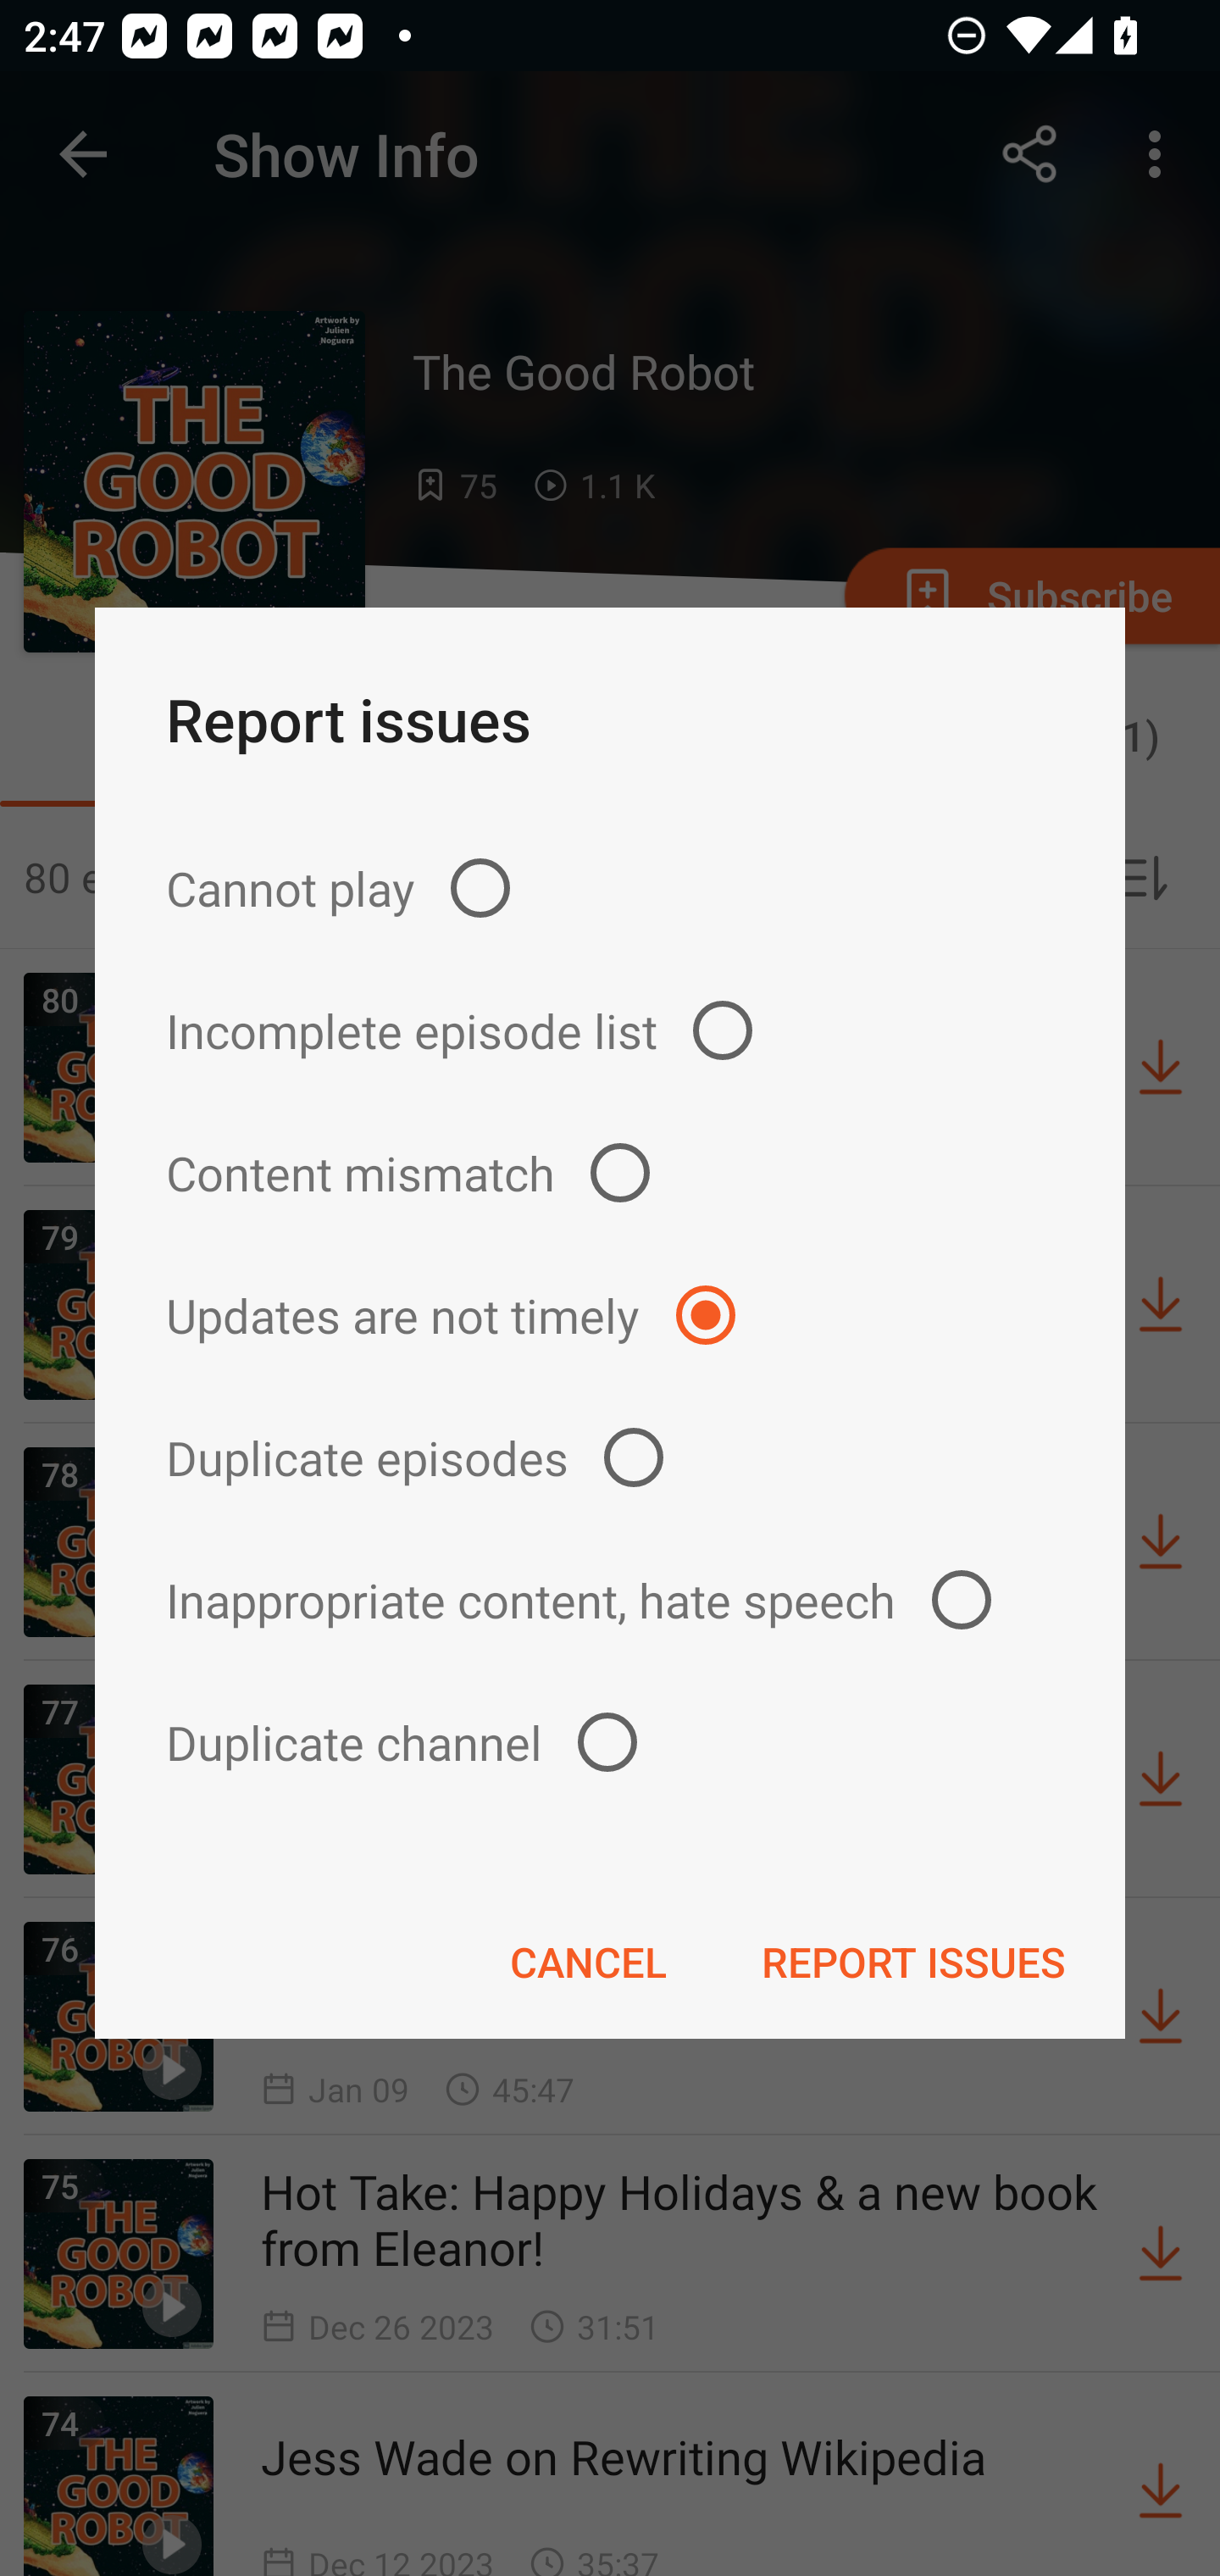 This screenshot has height=2576, width=1220. What do you see at coordinates (913, 1961) in the screenshot?
I see `REPORT ISSUES` at bounding box center [913, 1961].